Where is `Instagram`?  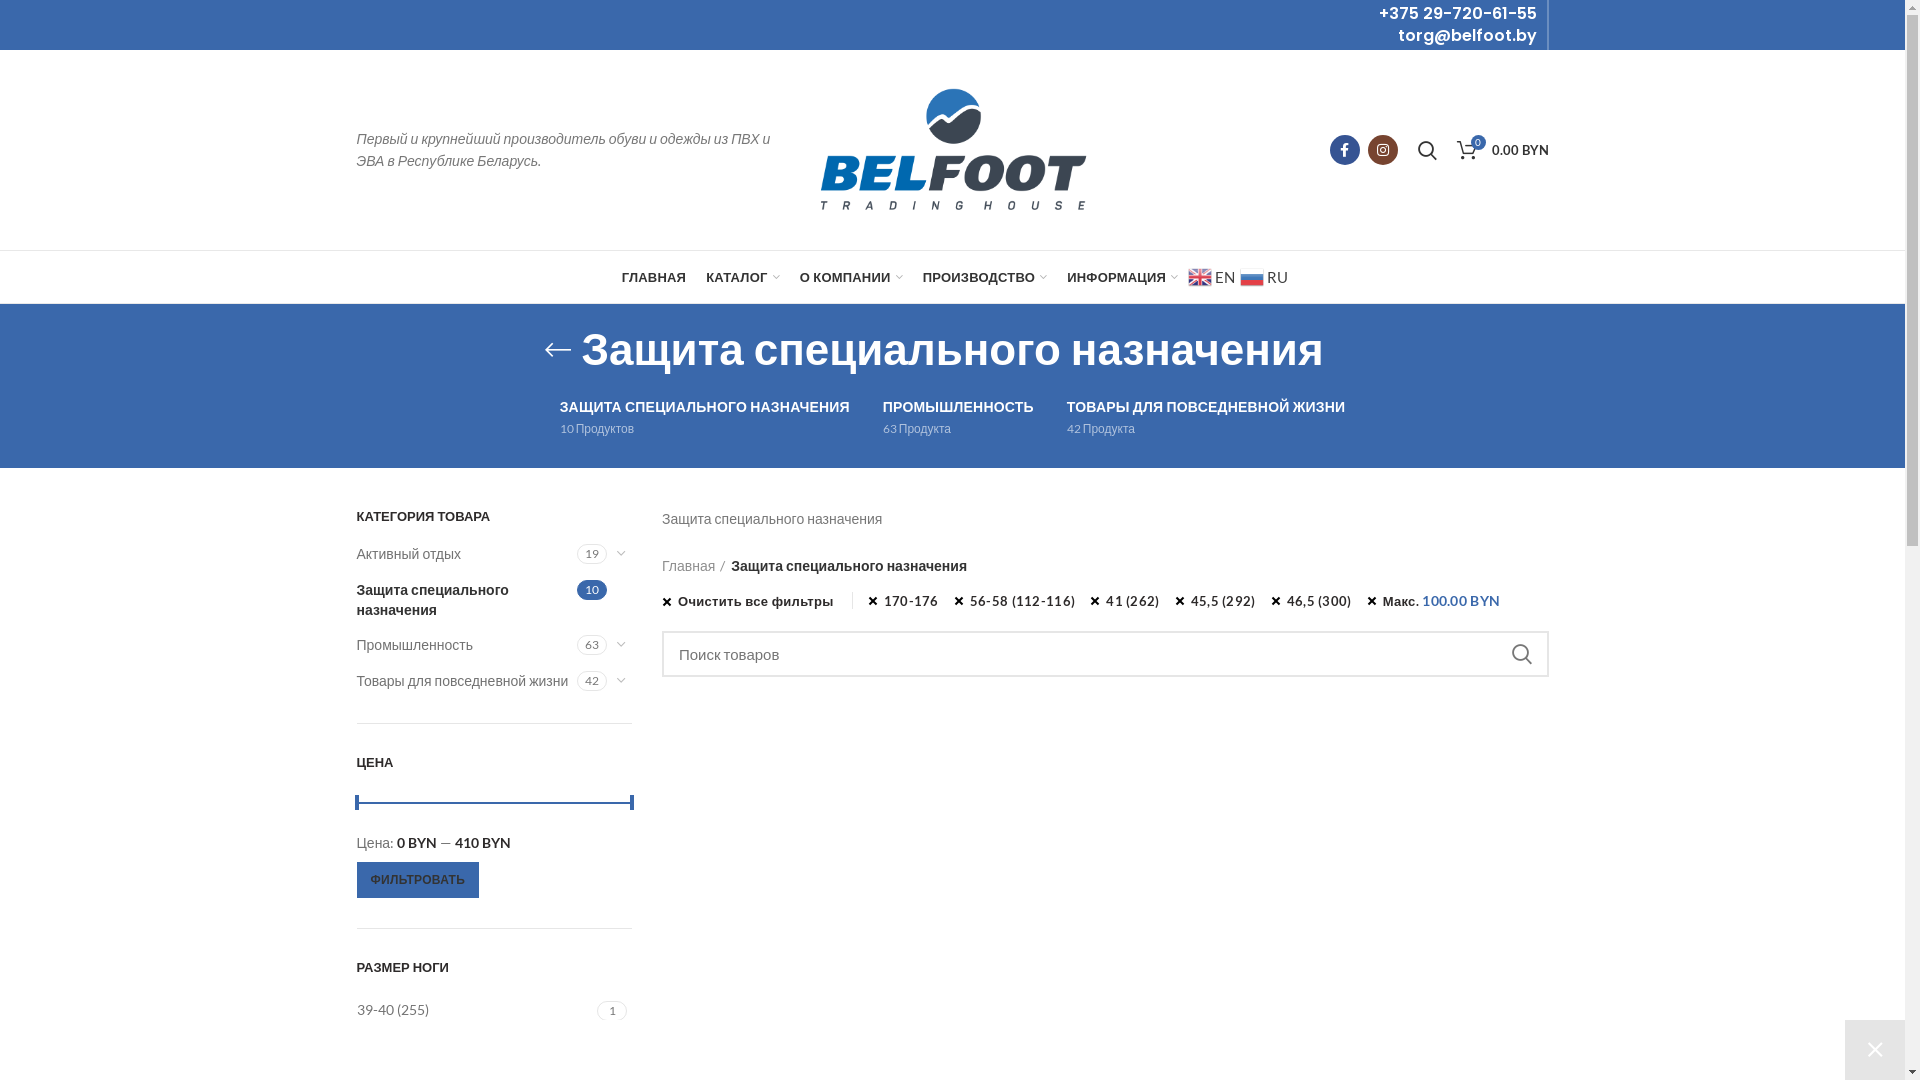 Instagram is located at coordinates (1383, 150).